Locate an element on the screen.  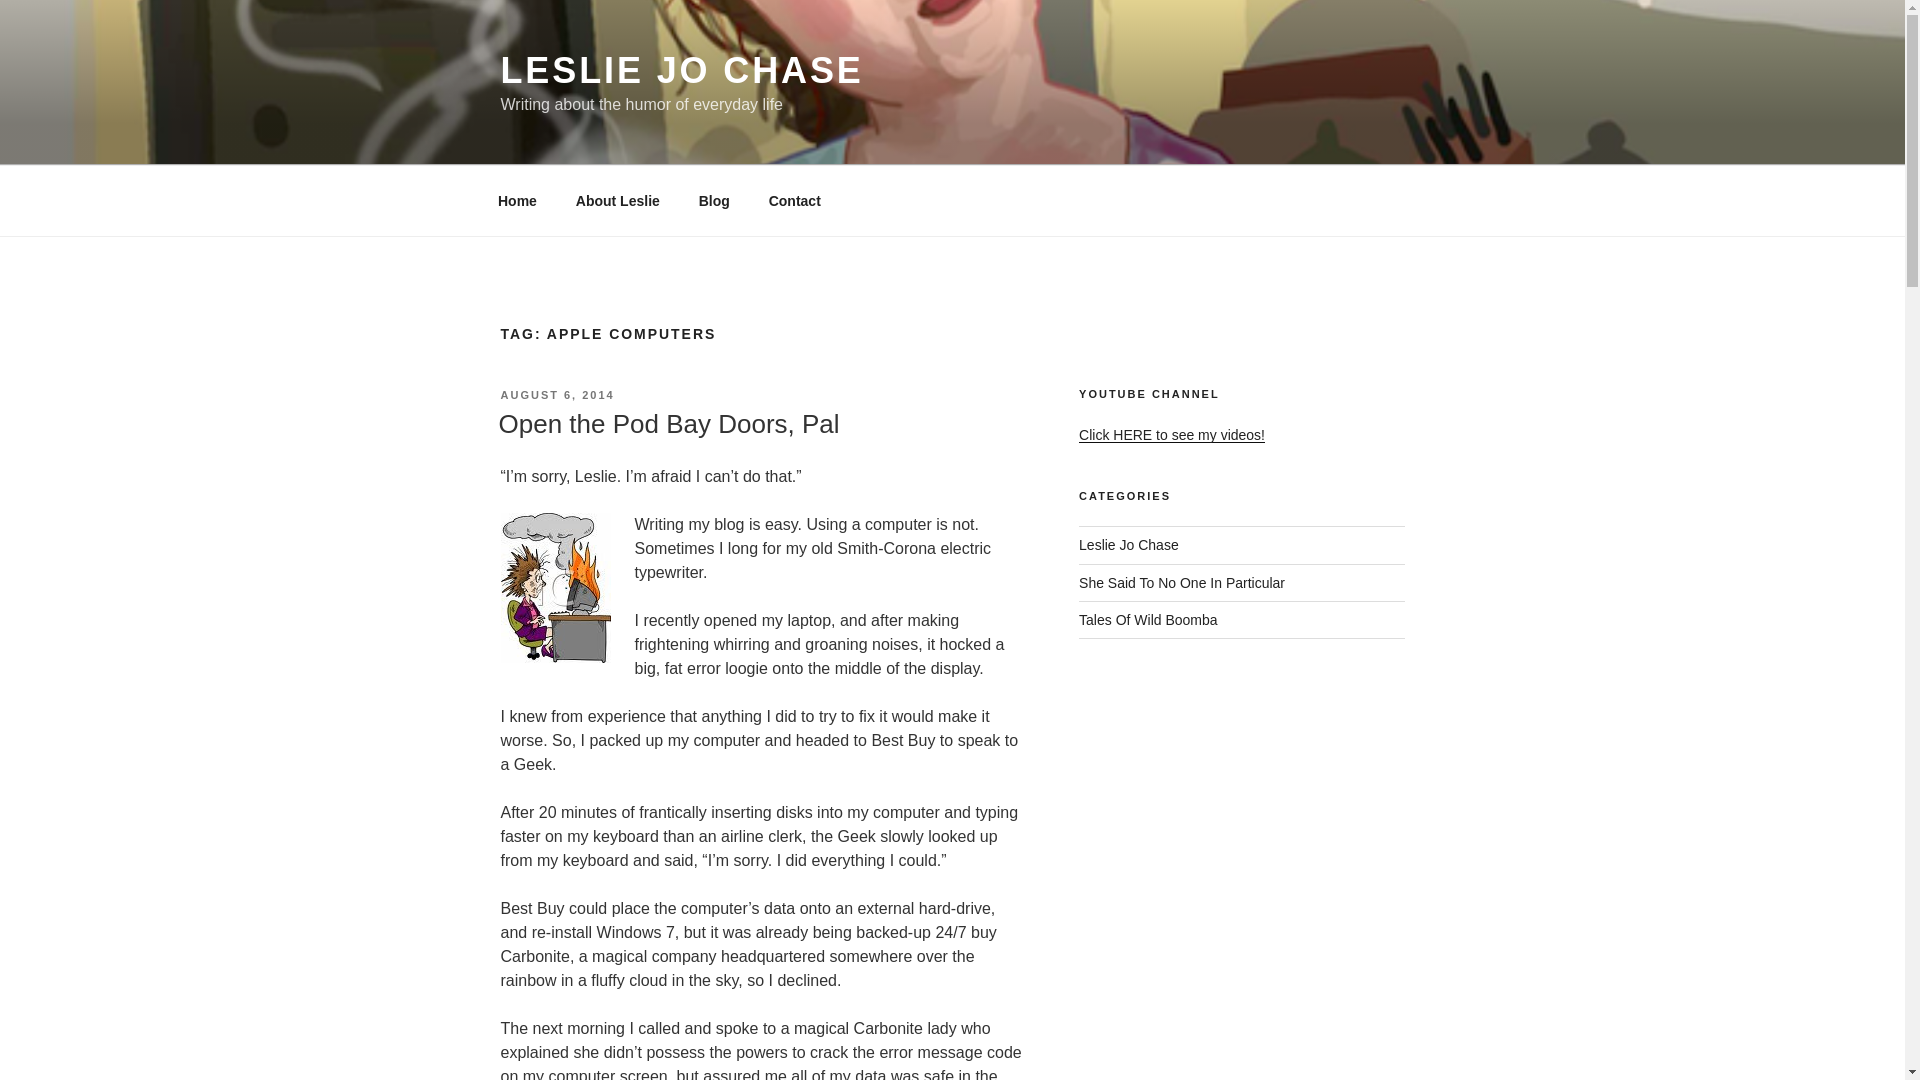
LESLIE JO CHASE is located at coordinates (680, 70).